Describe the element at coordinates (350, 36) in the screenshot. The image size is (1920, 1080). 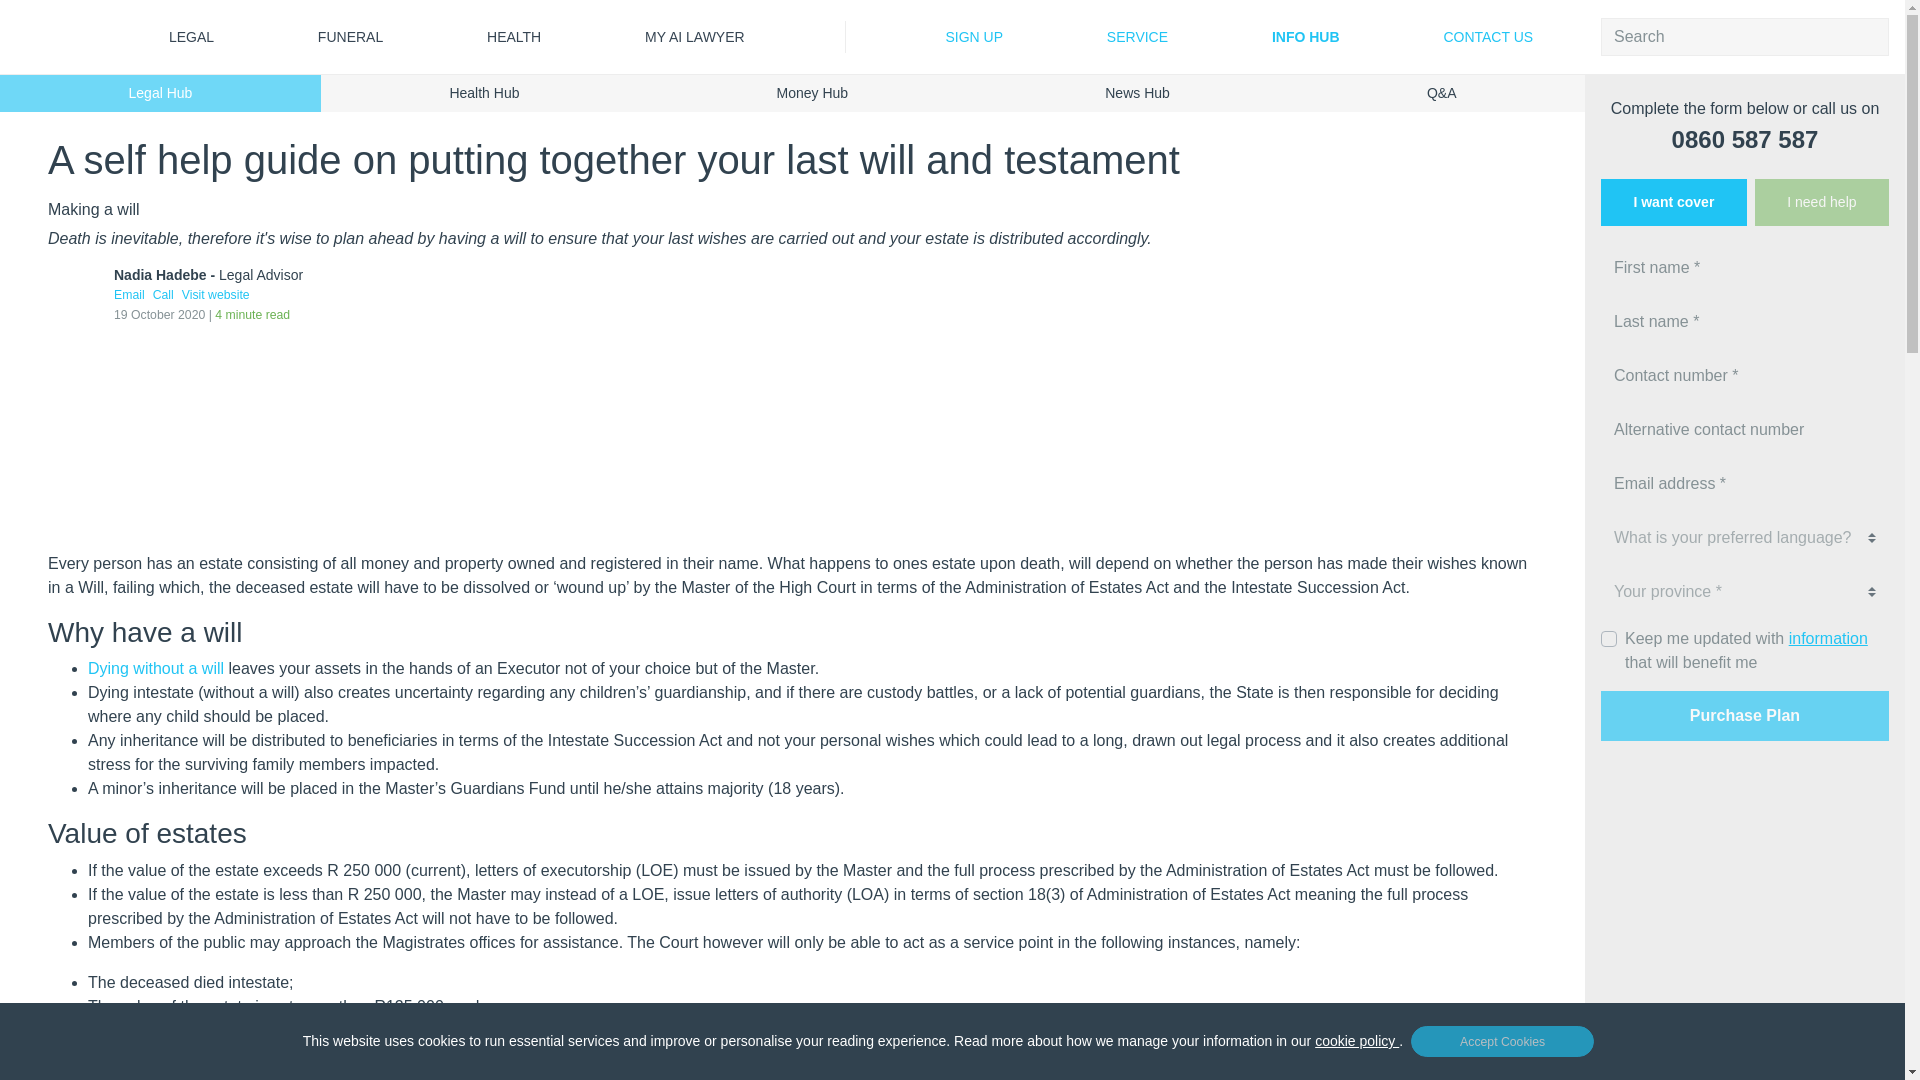
I see `FUNERAL` at that location.